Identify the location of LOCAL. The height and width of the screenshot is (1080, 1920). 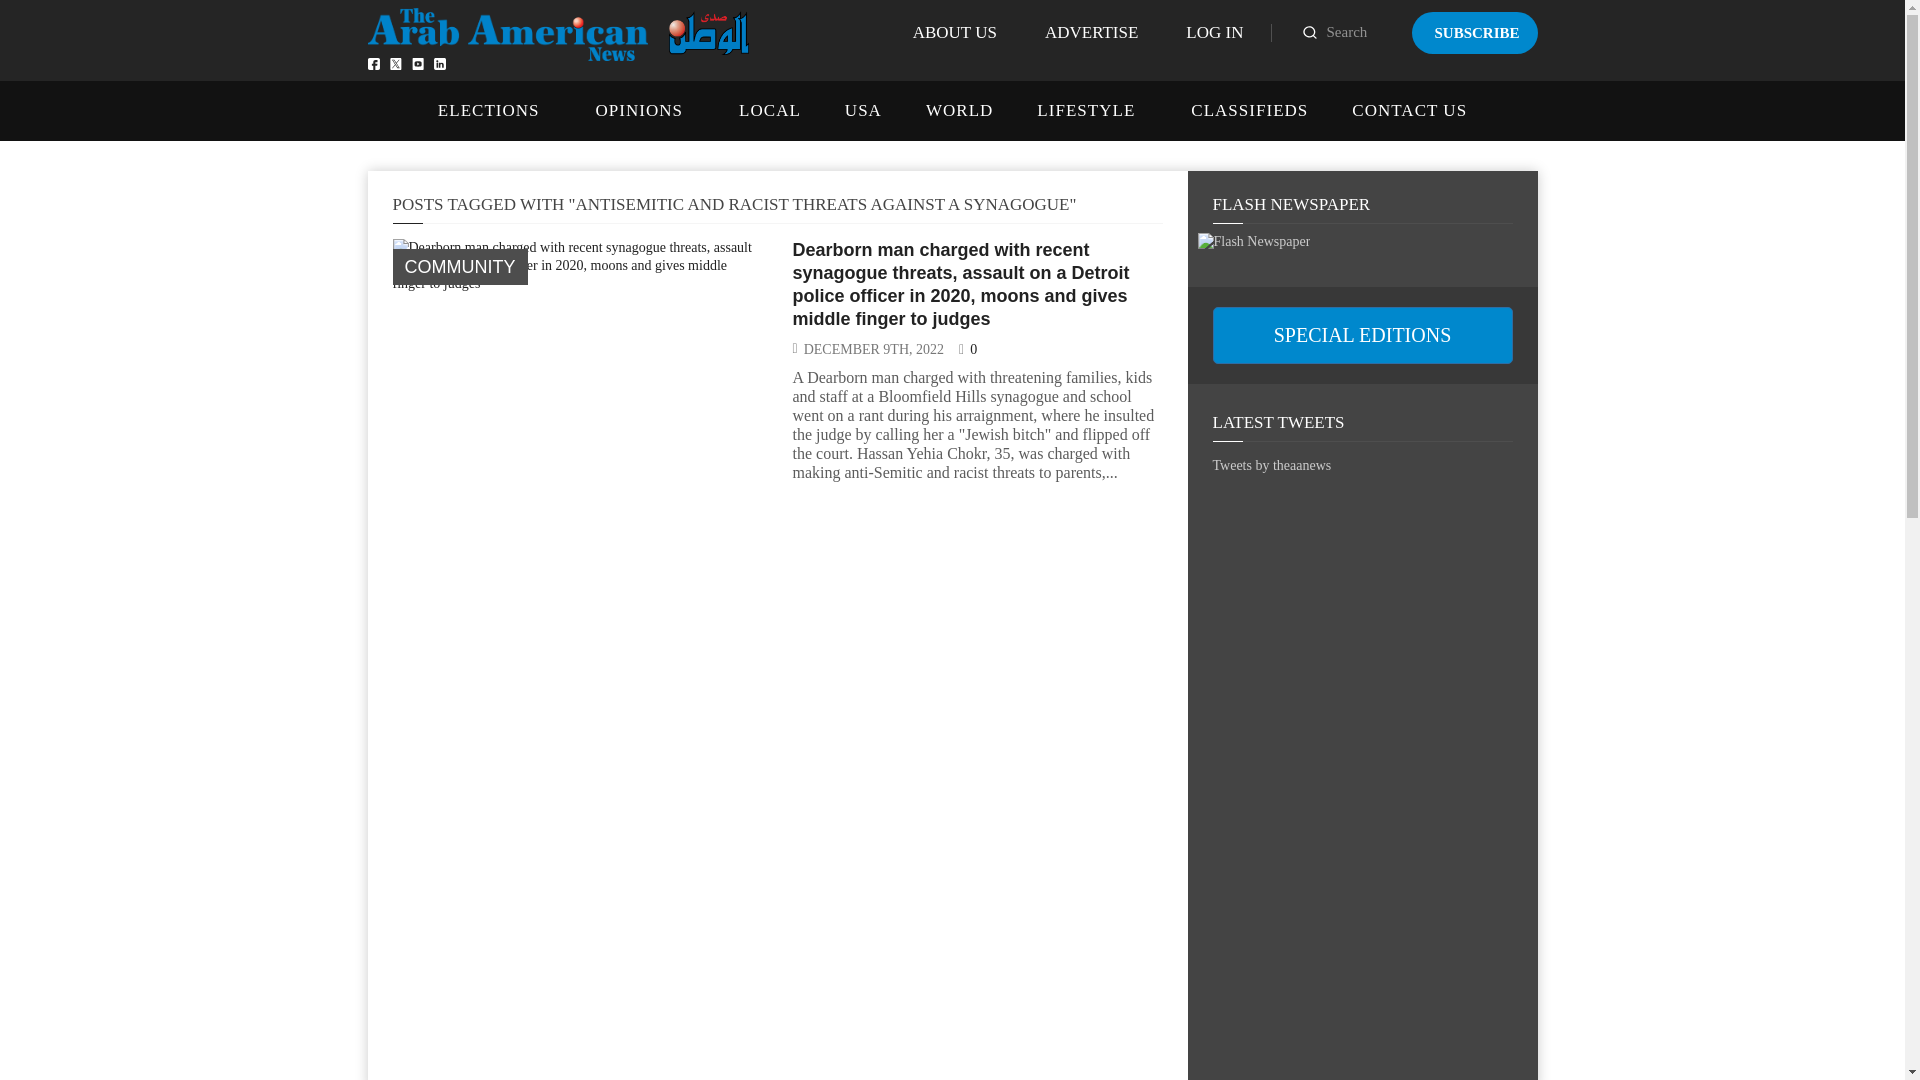
(770, 110).